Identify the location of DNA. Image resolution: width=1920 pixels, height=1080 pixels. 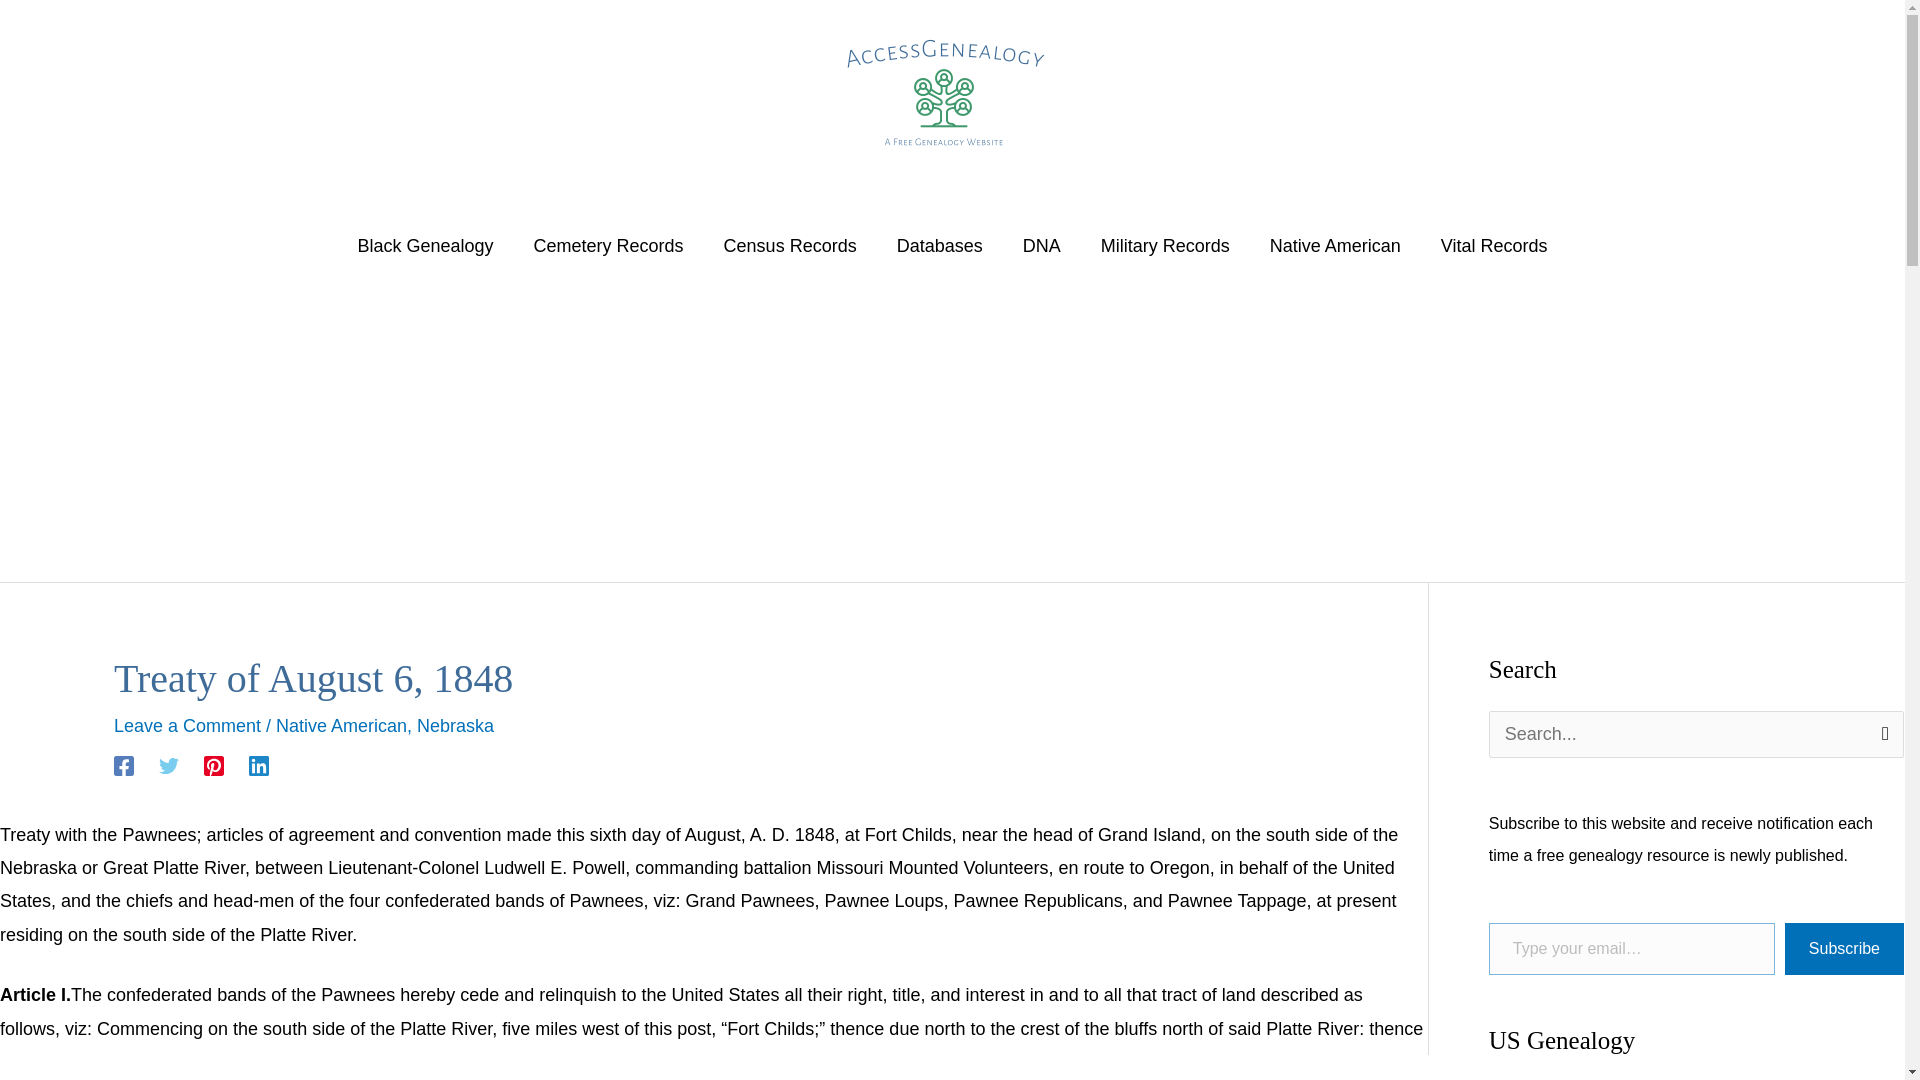
(1041, 245).